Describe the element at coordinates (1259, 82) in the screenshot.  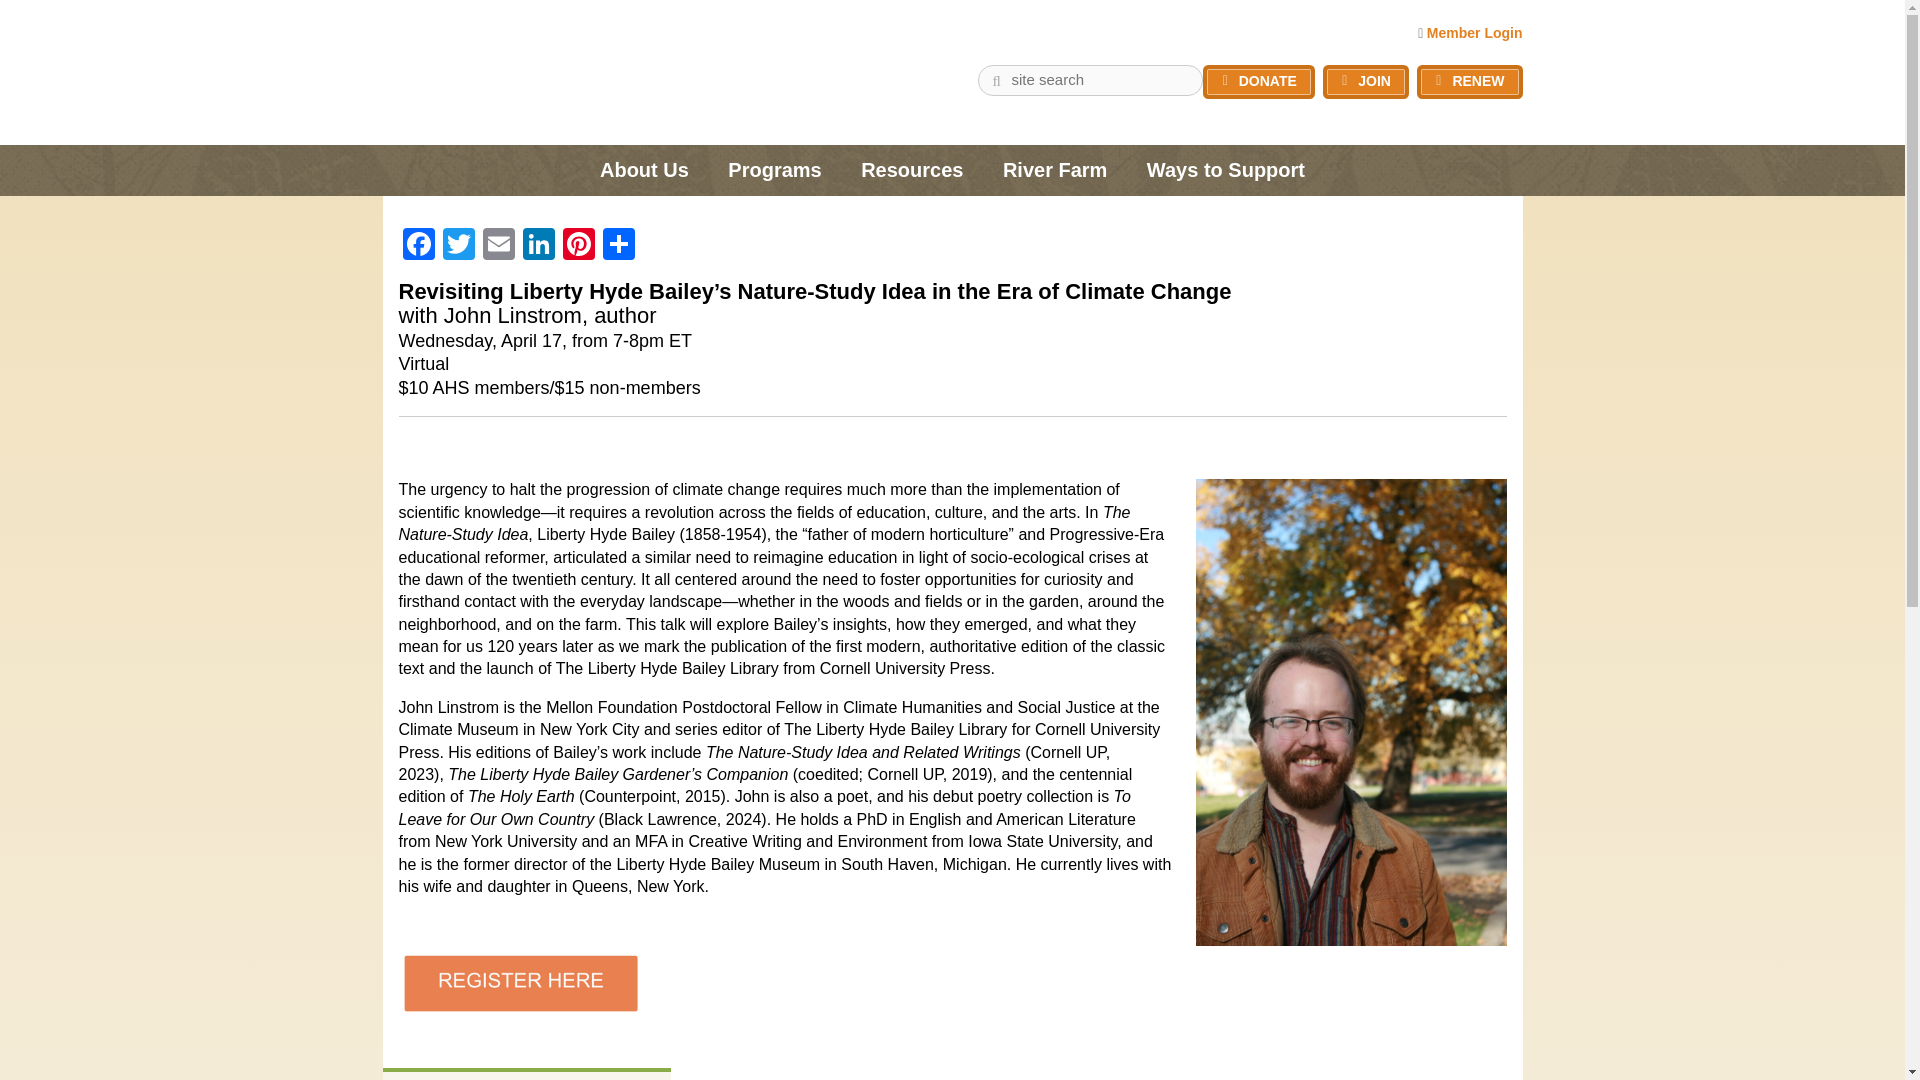
I see `DONATE` at that location.